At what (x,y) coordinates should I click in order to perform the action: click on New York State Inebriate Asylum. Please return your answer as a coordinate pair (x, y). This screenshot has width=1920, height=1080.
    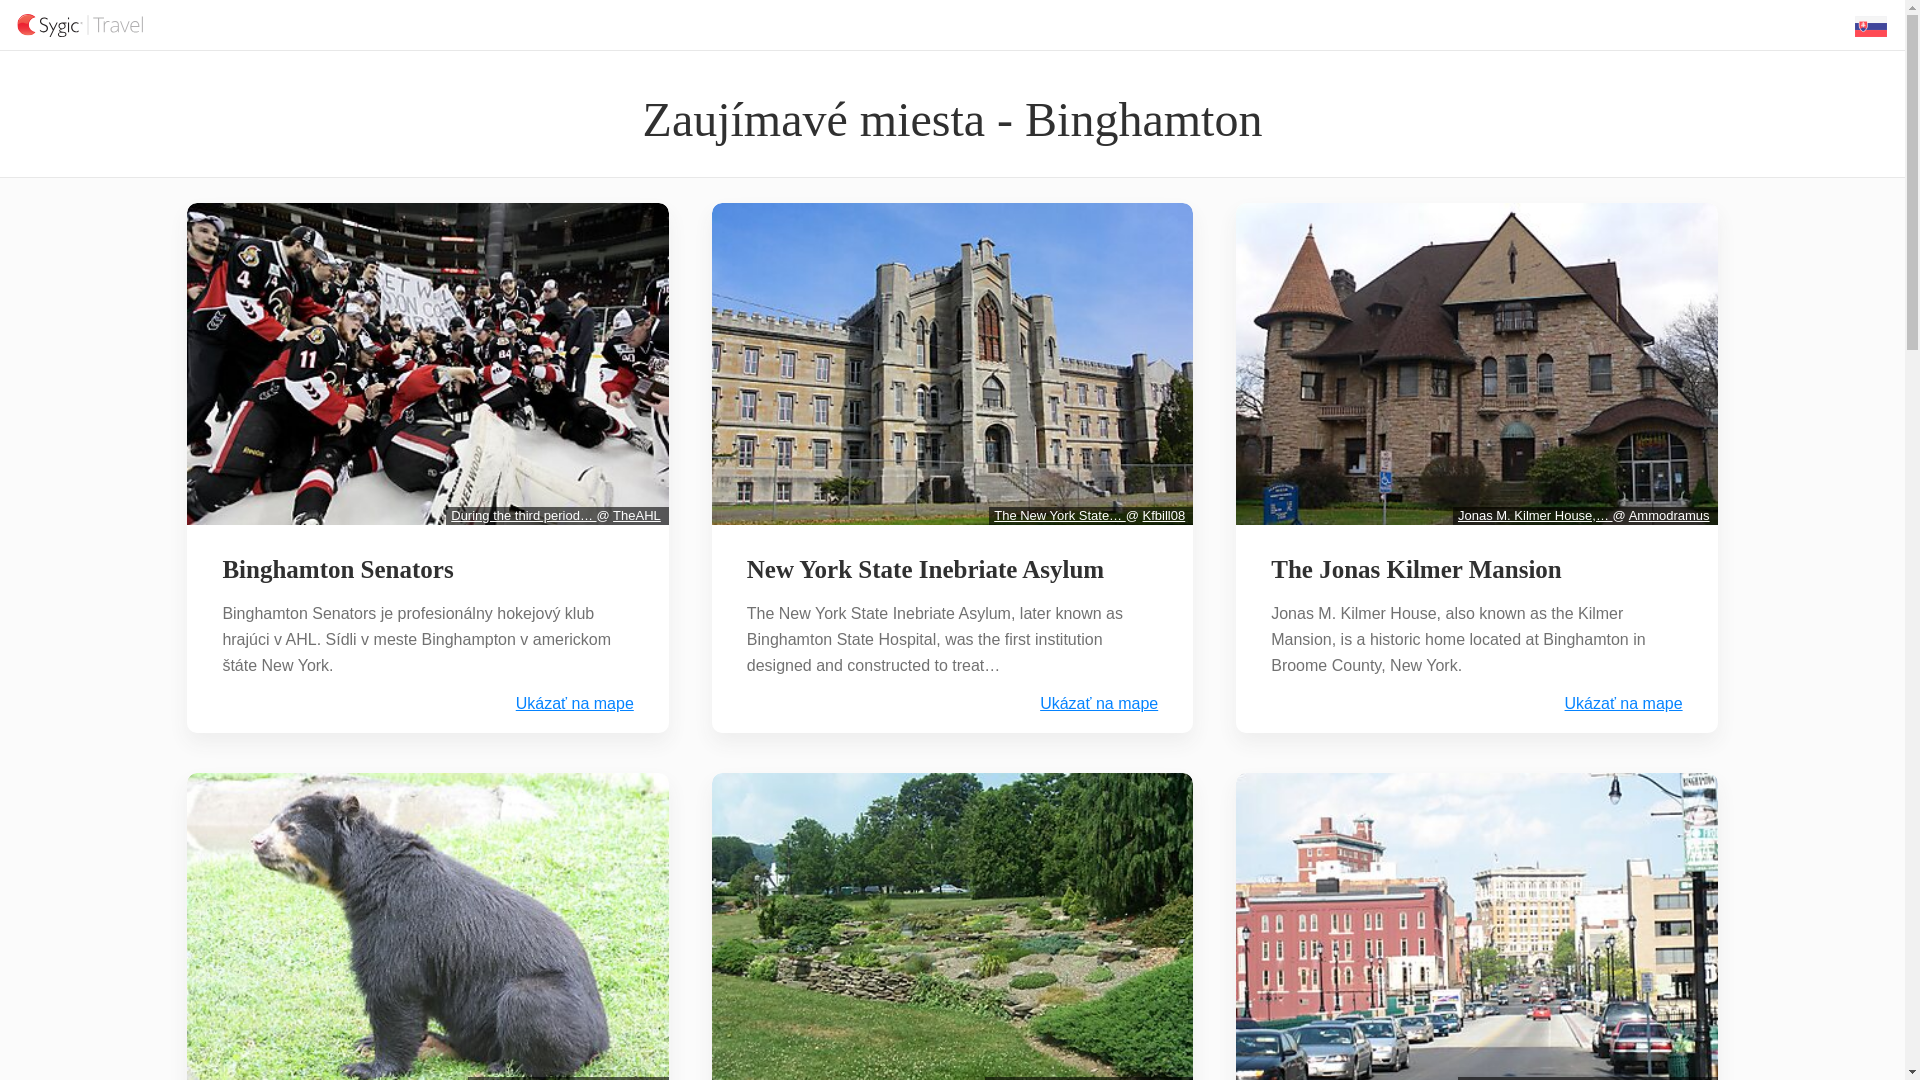
    Looking at the image, I should click on (925, 570).